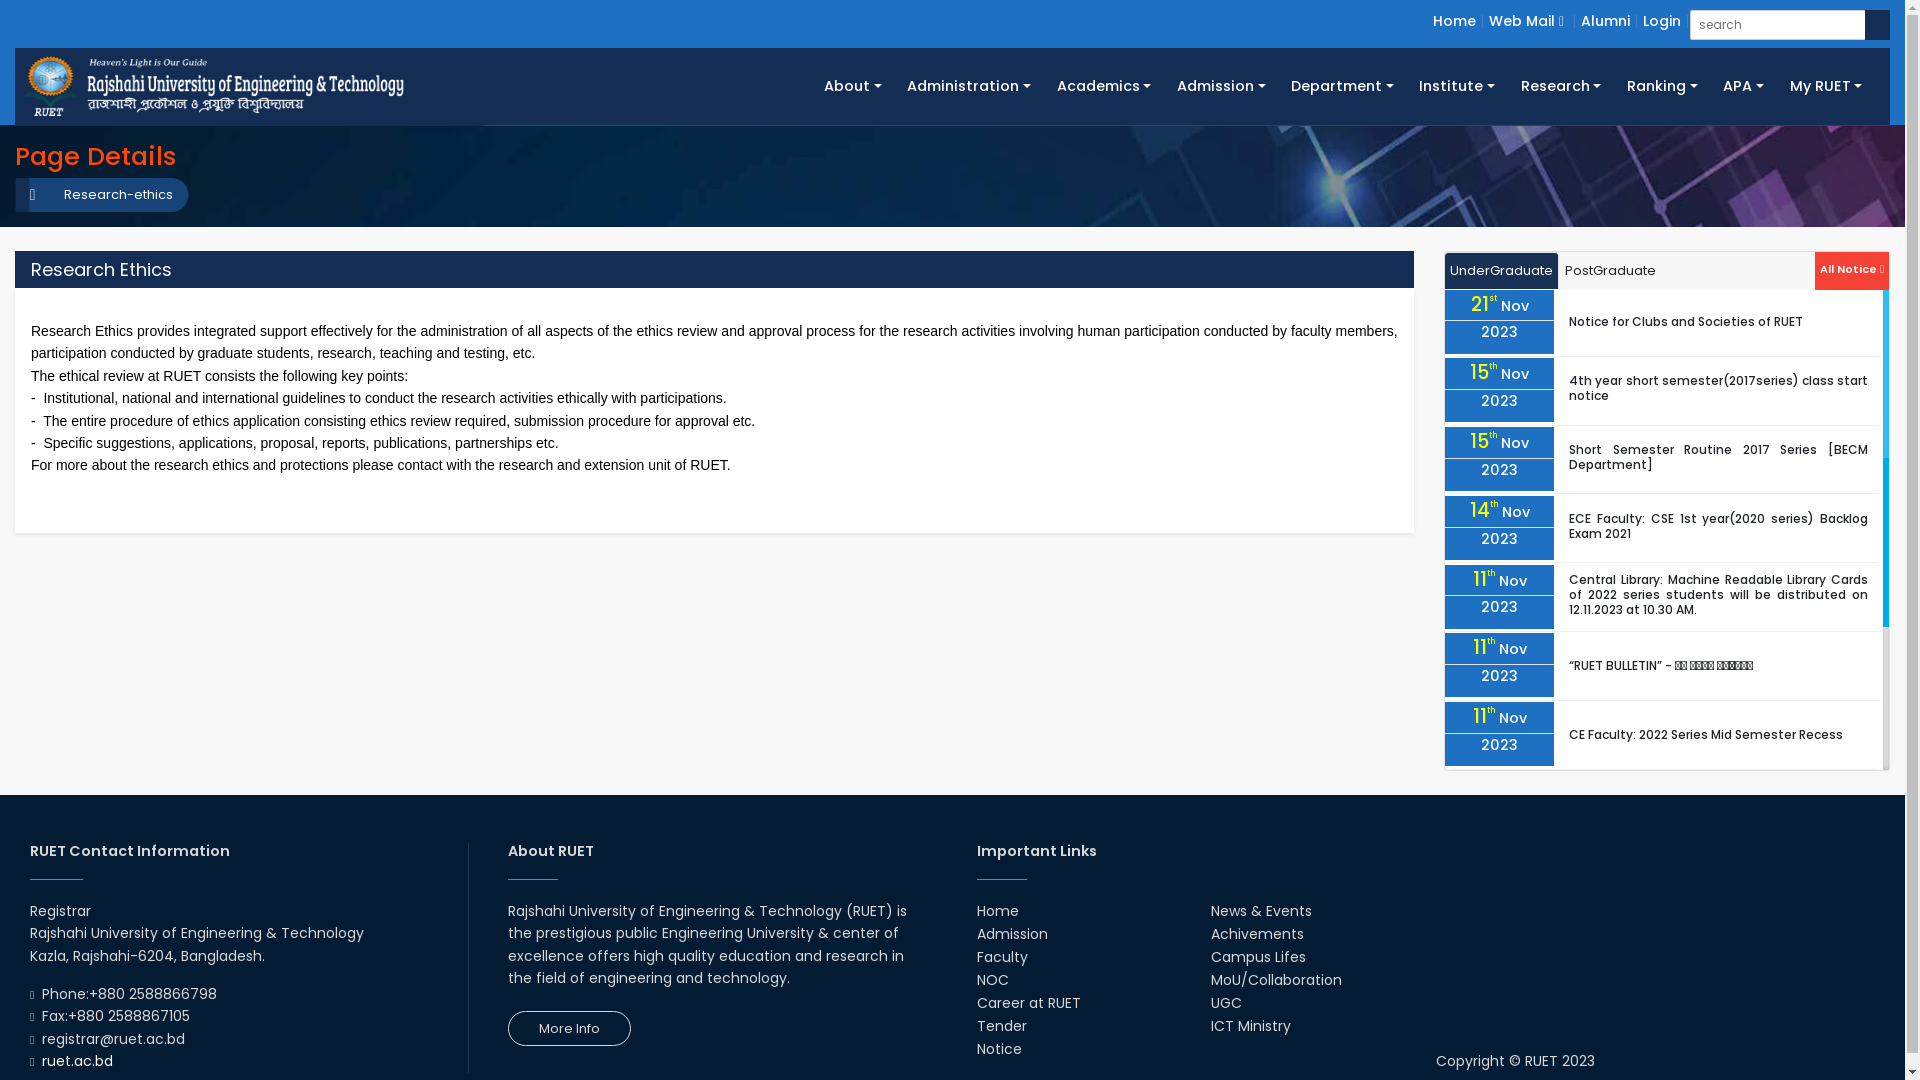 Image resolution: width=1920 pixels, height=1080 pixels. What do you see at coordinates (1718, 457) in the screenshot?
I see `Short Semester Routine 2017 Series [BECM Department]` at bounding box center [1718, 457].